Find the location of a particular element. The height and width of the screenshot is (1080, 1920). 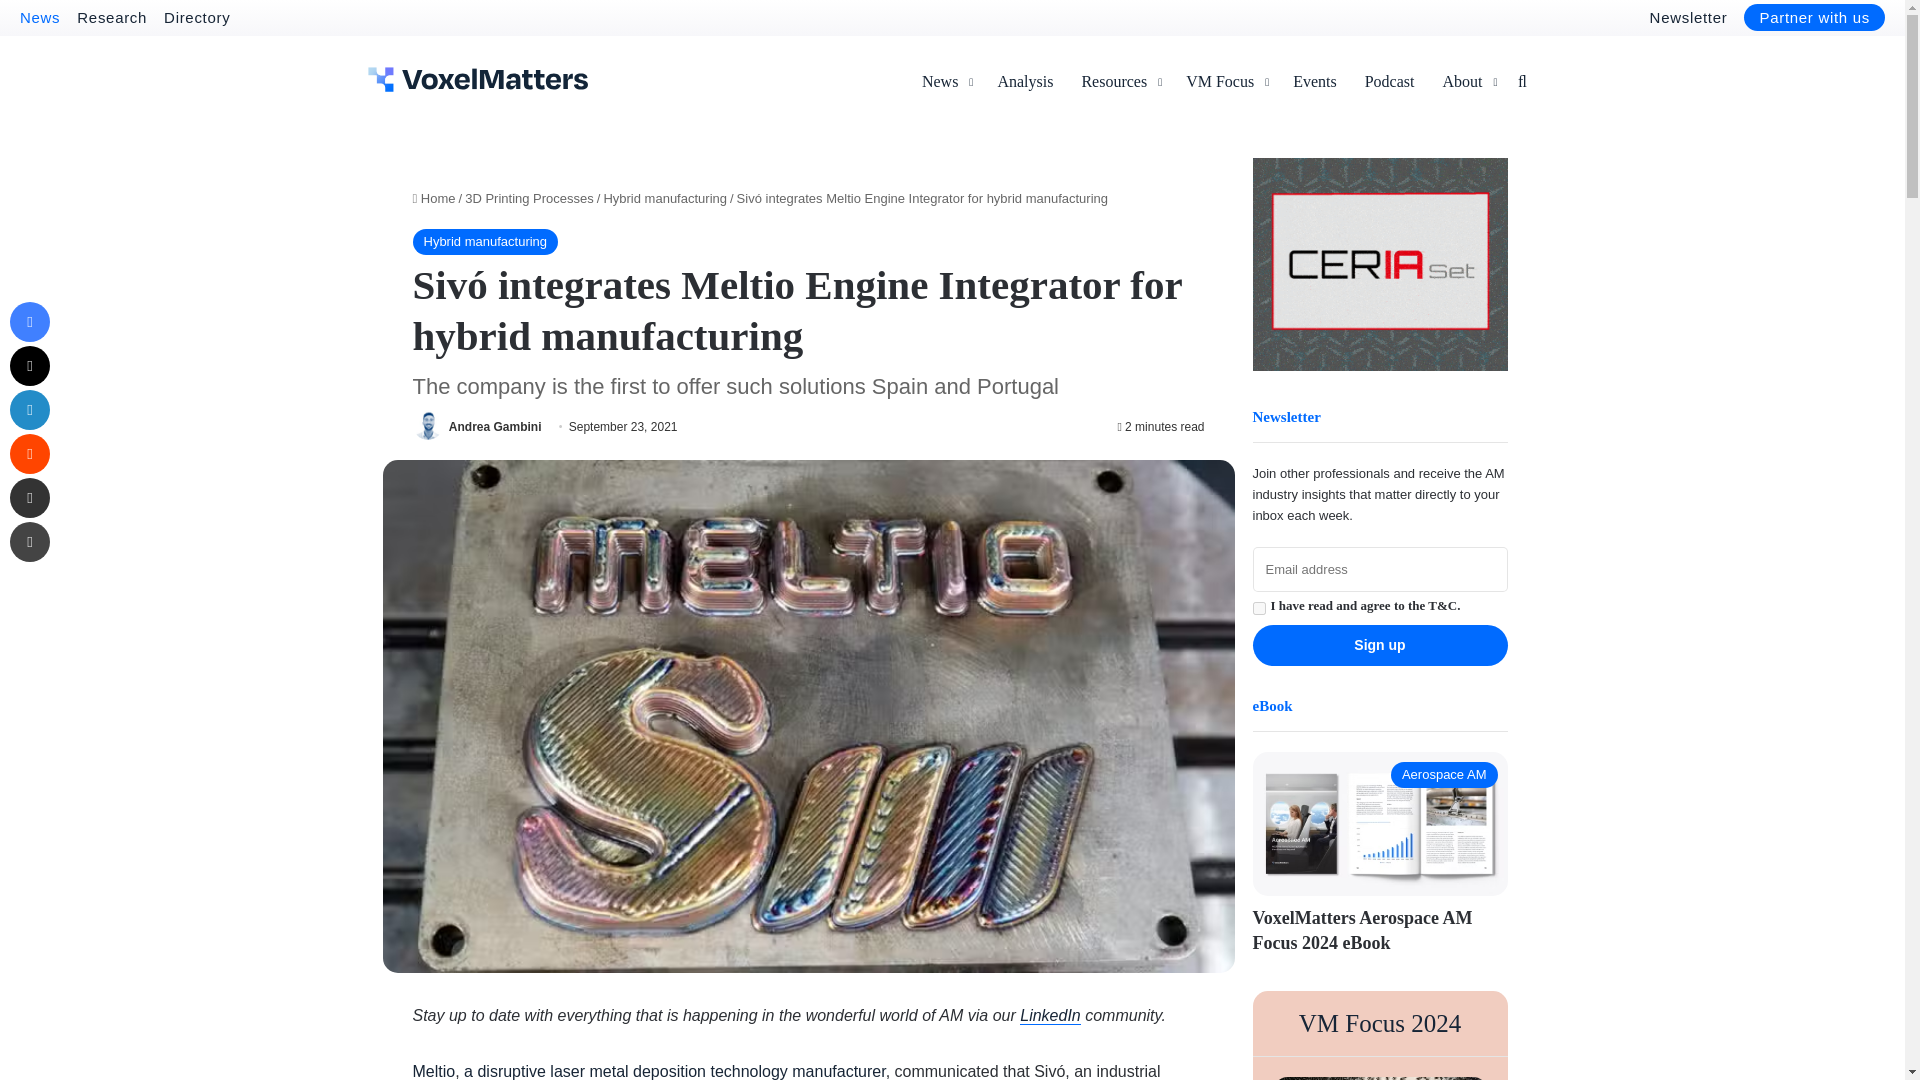

Share via Email is located at coordinates (29, 498).